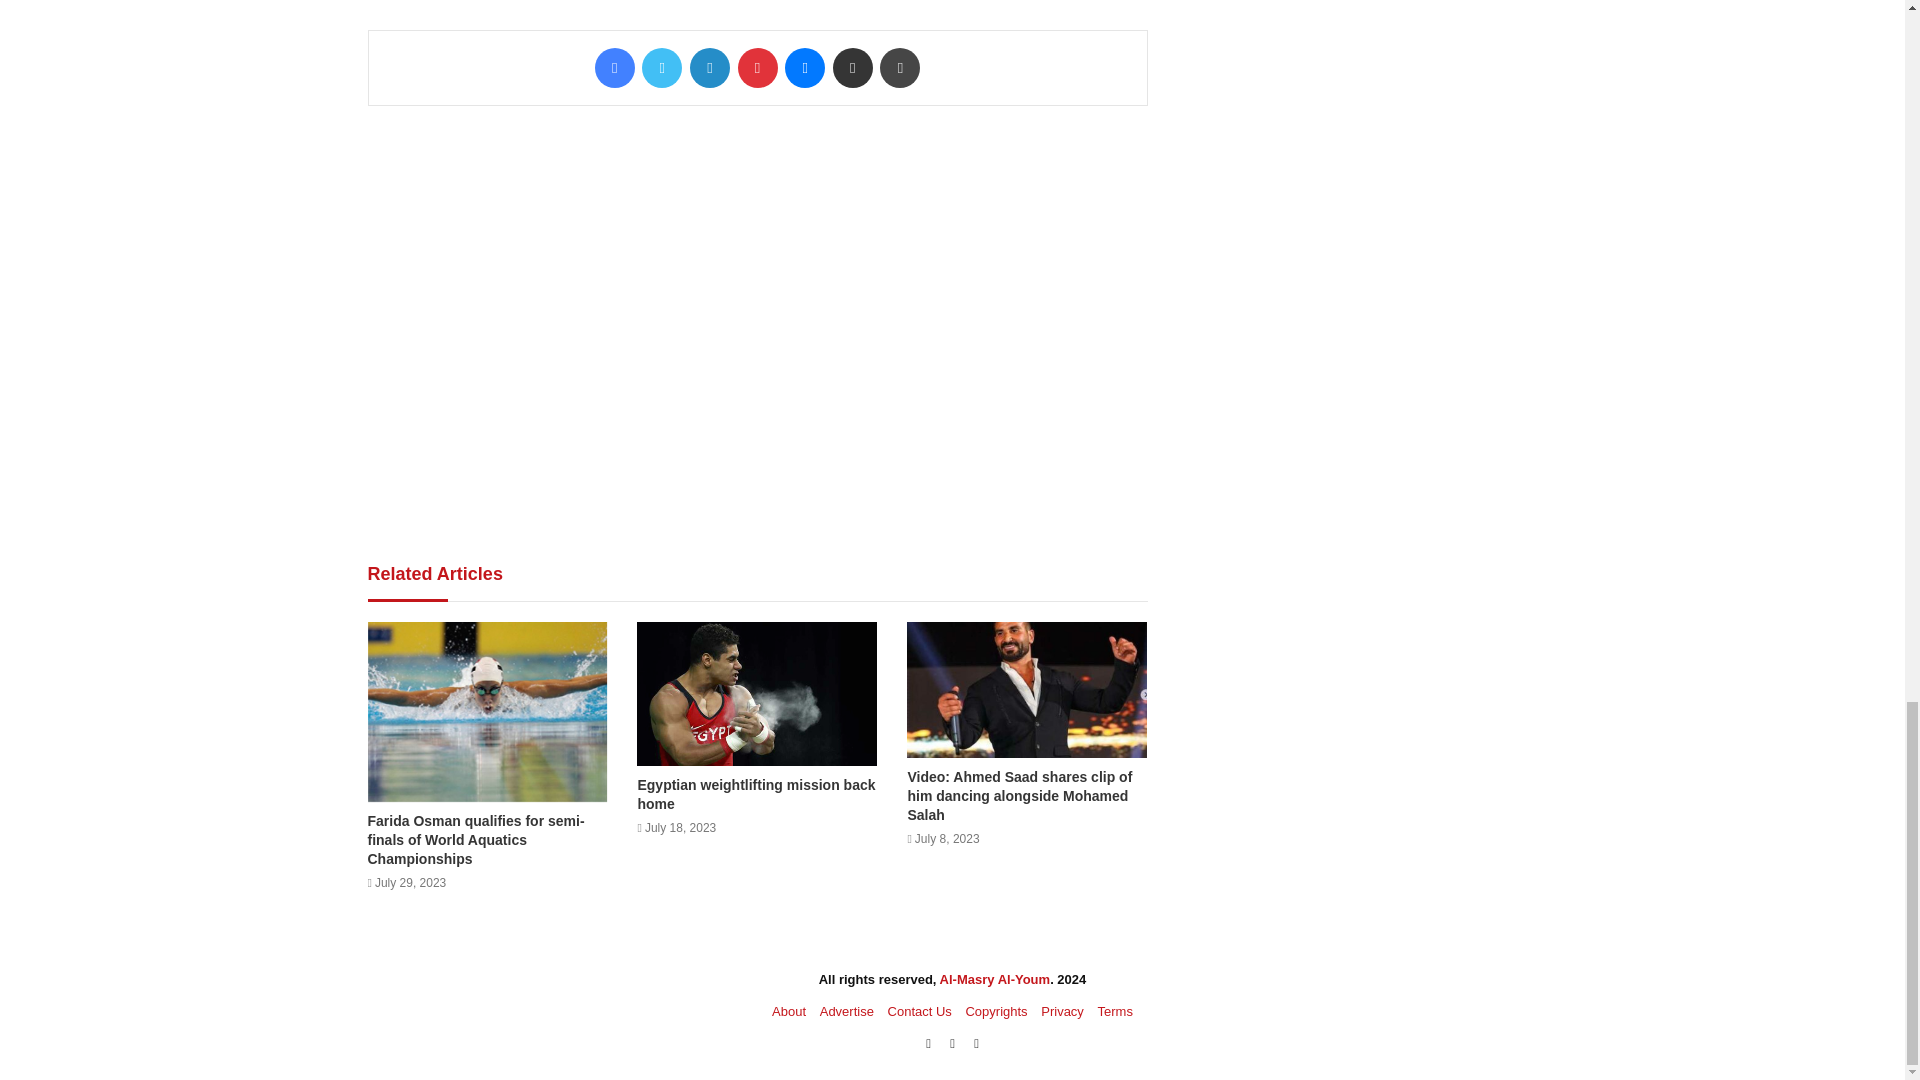 Image resolution: width=1920 pixels, height=1080 pixels. What do you see at coordinates (805, 67) in the screenshot?
I see `Messenger` at bounding box center [805, 67].